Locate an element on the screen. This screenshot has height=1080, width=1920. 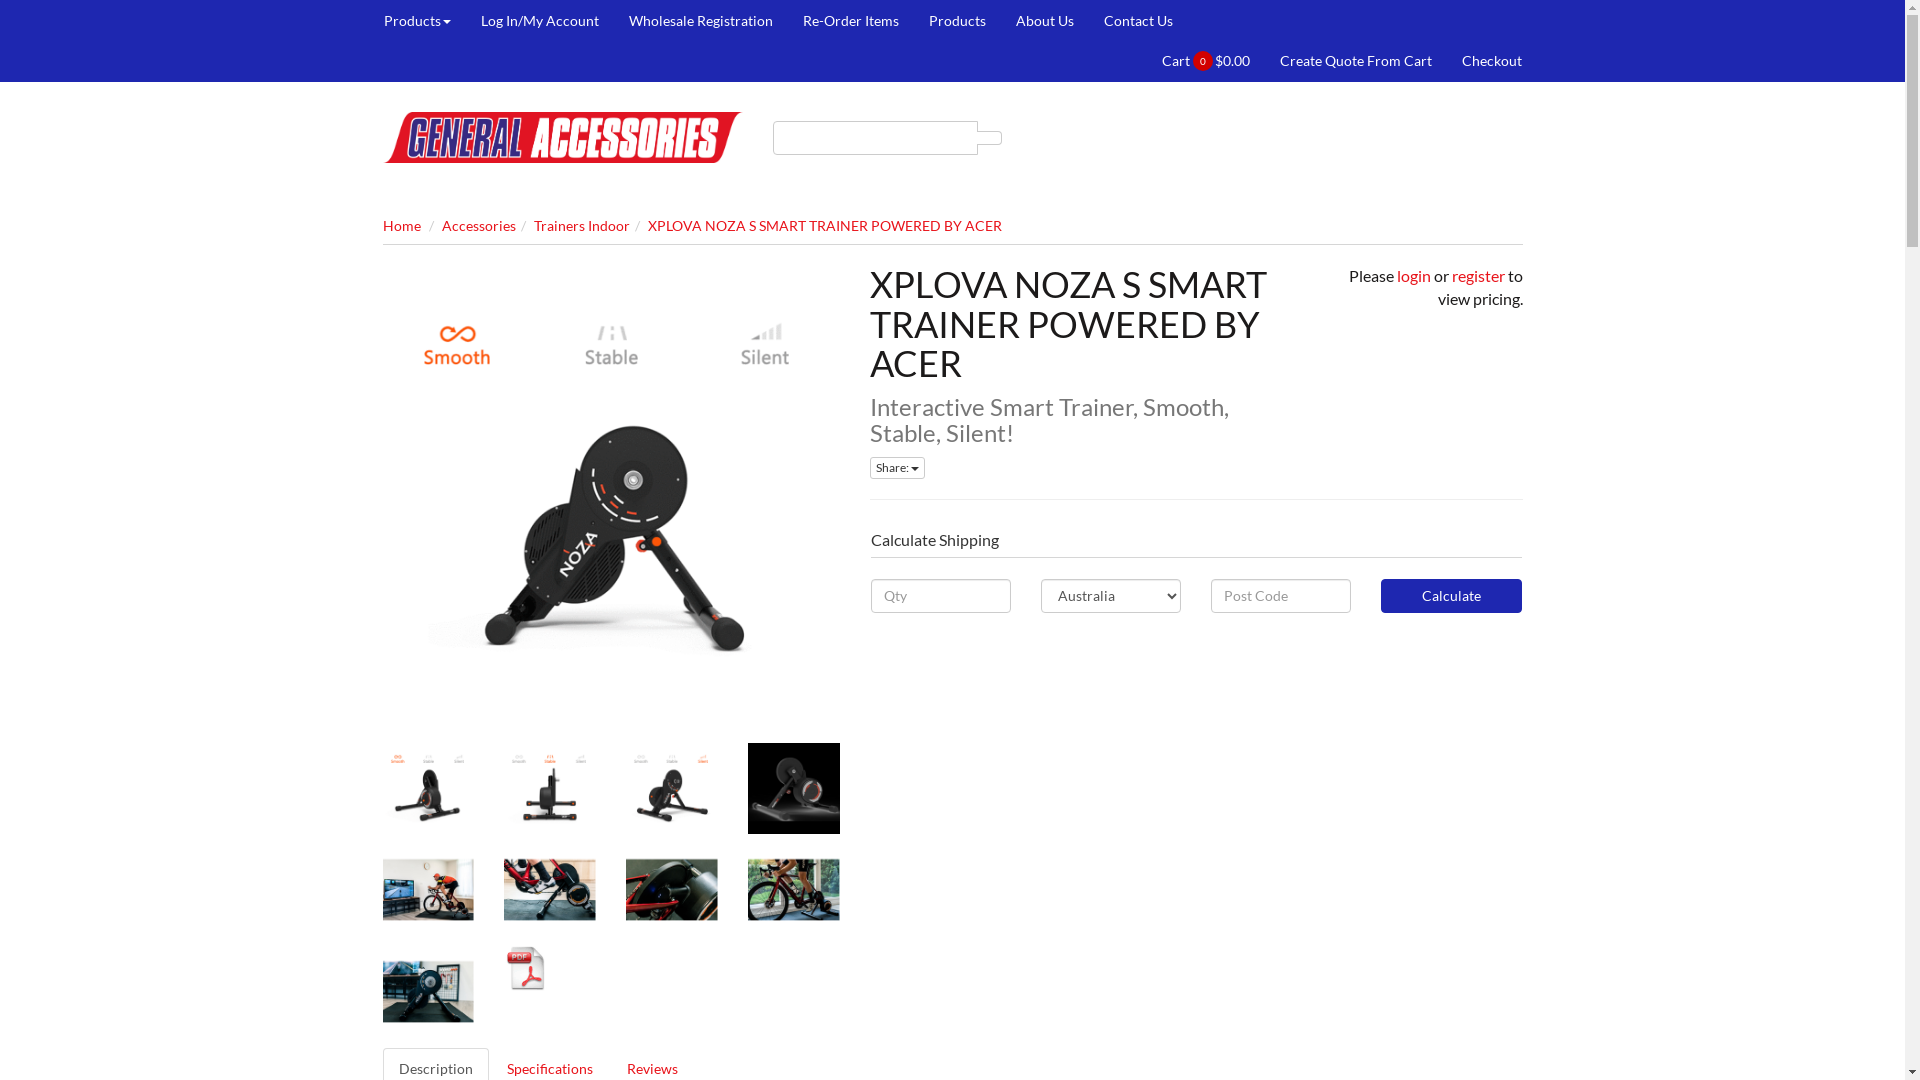
Large View is located at coordinates (794, 789).